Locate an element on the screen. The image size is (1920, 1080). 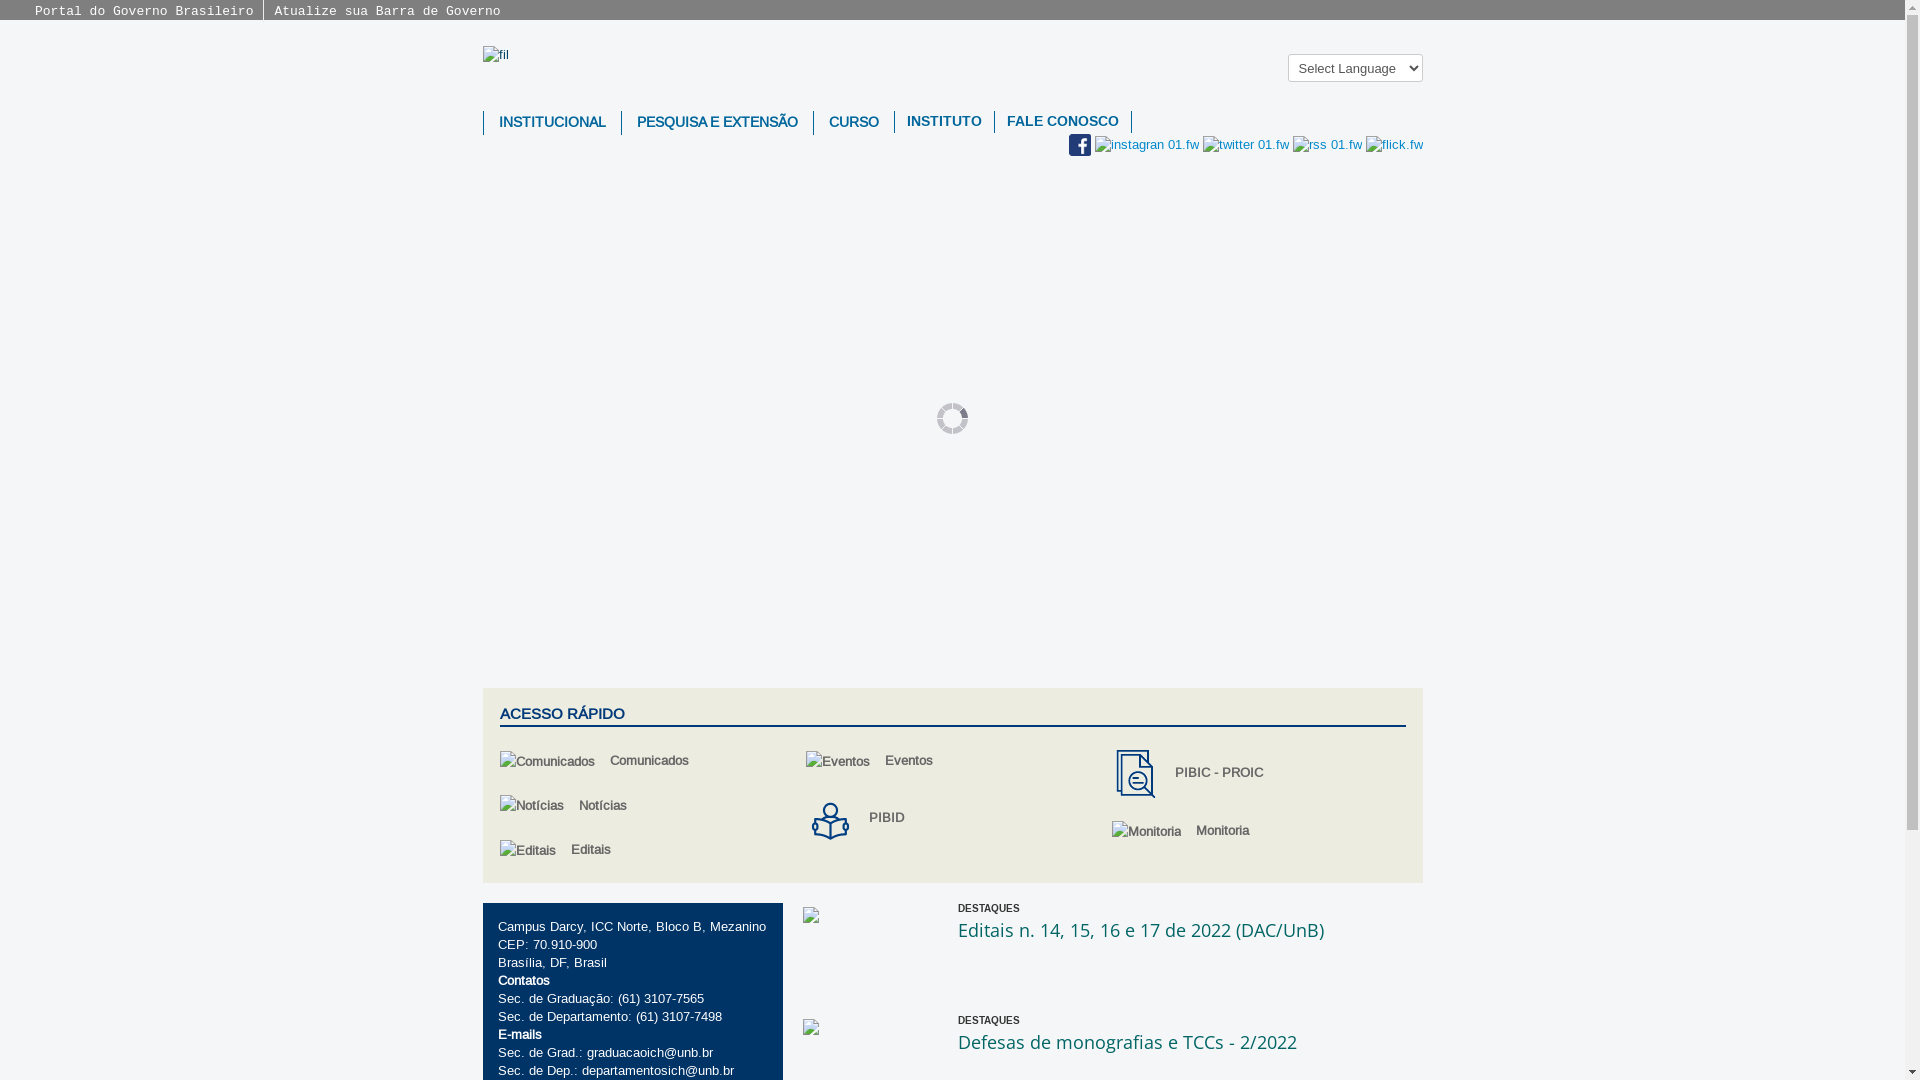
Eventos is located at coordinates (952, 762).